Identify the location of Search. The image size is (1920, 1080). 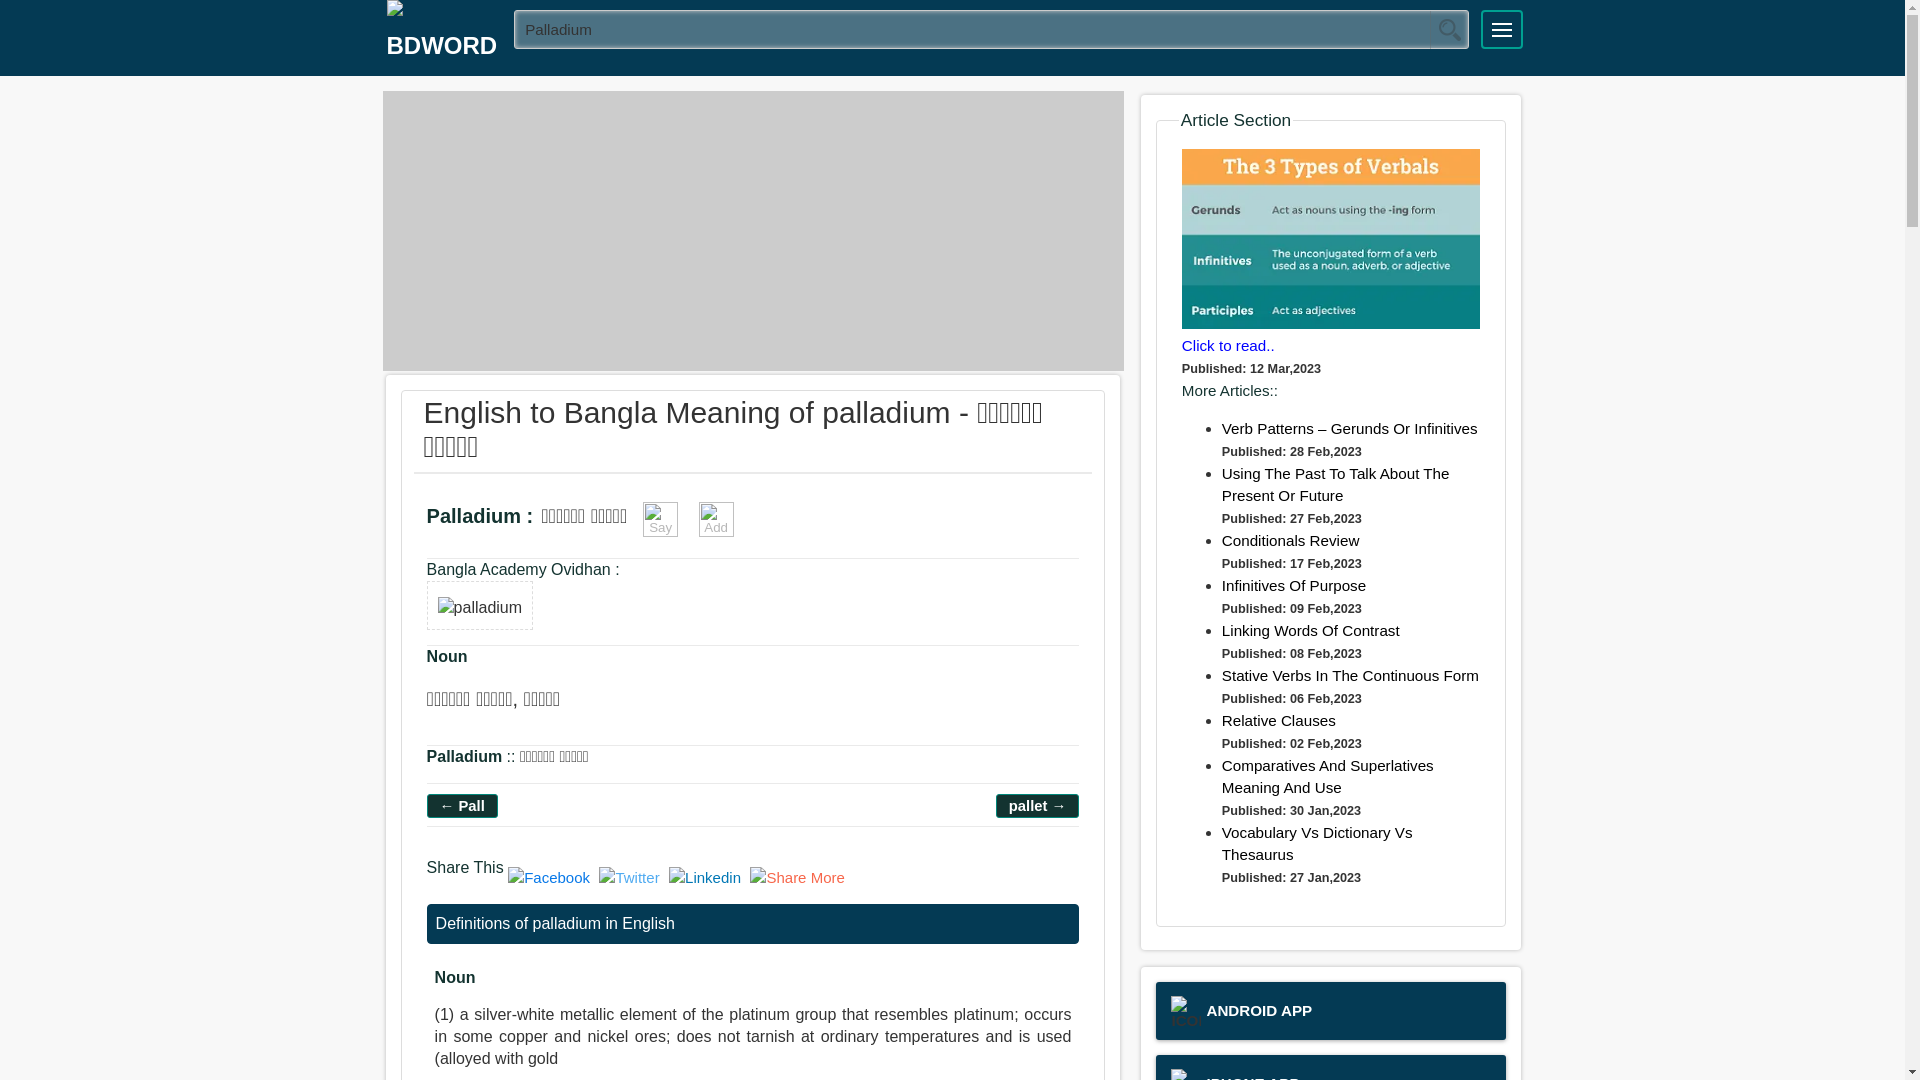
(1449, 29).